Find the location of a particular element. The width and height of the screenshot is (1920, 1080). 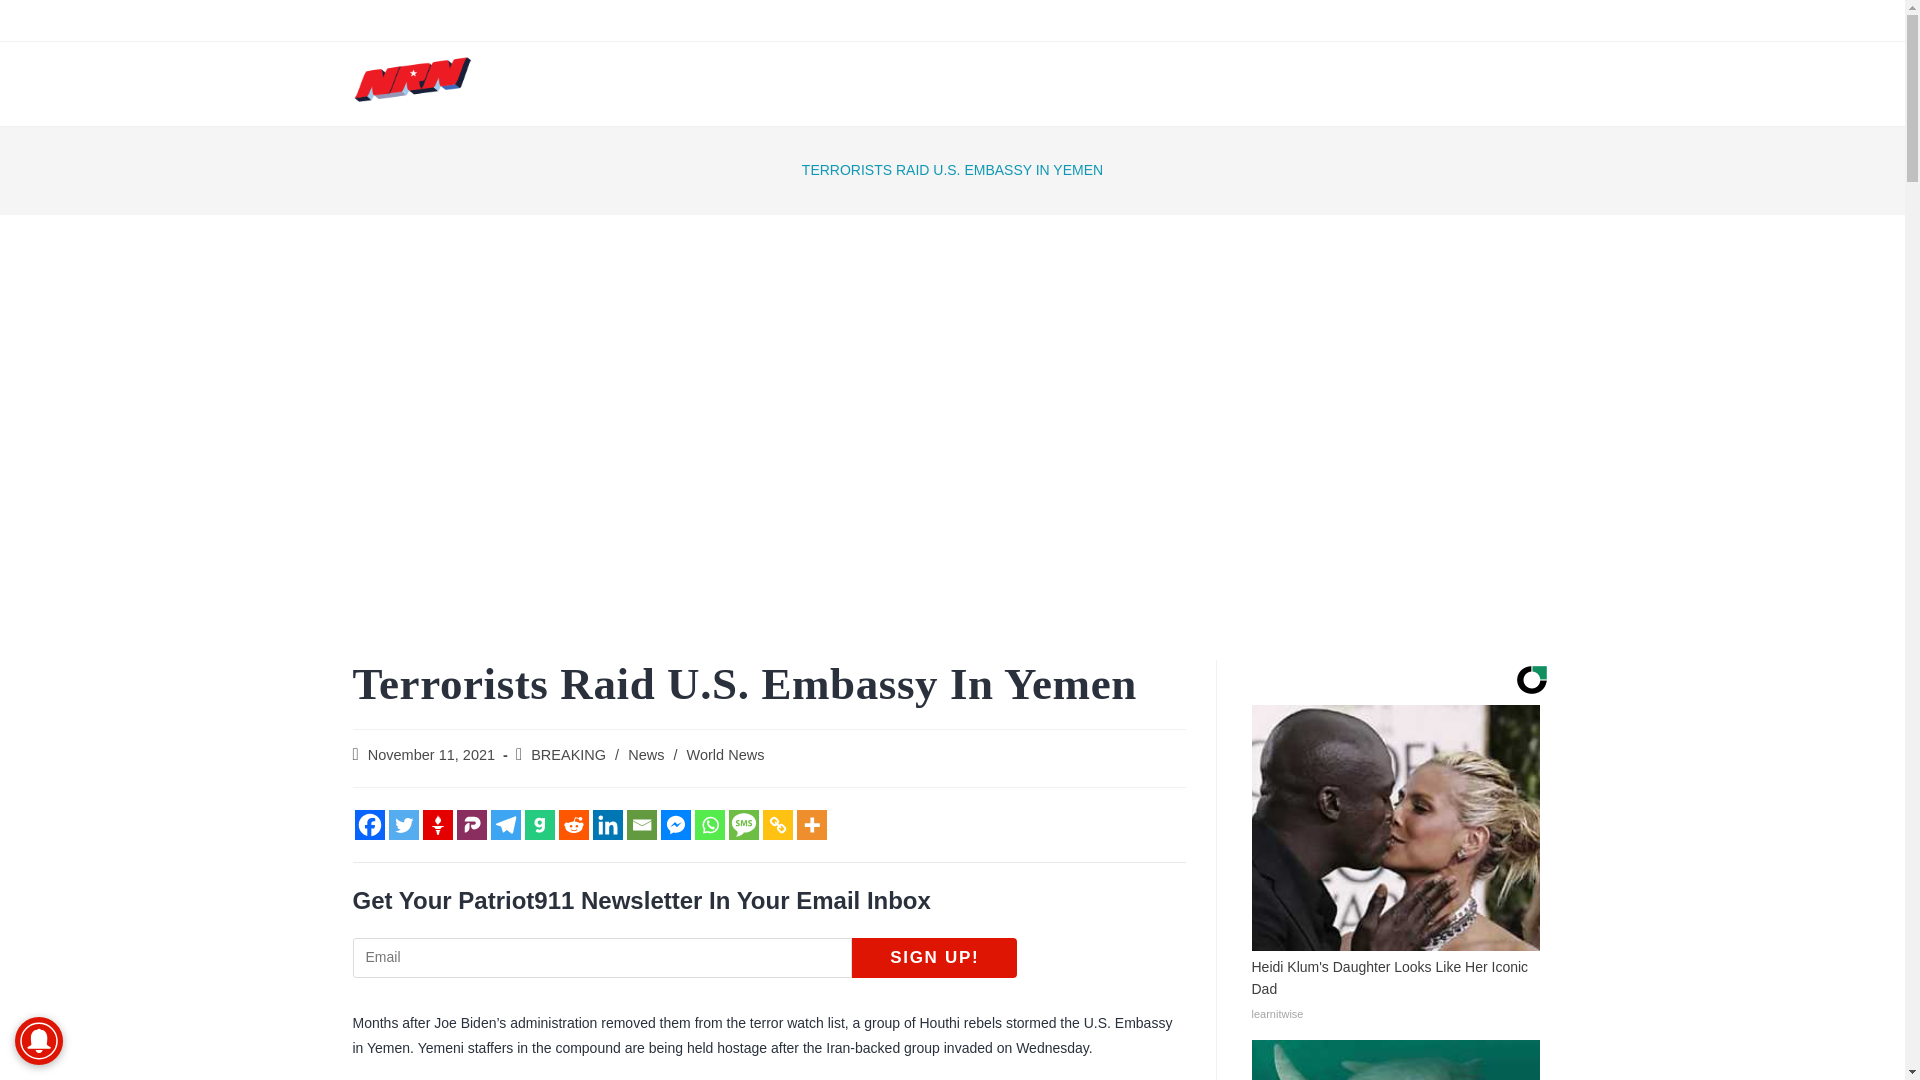

CHINA is located at coordinates (1241, 20).